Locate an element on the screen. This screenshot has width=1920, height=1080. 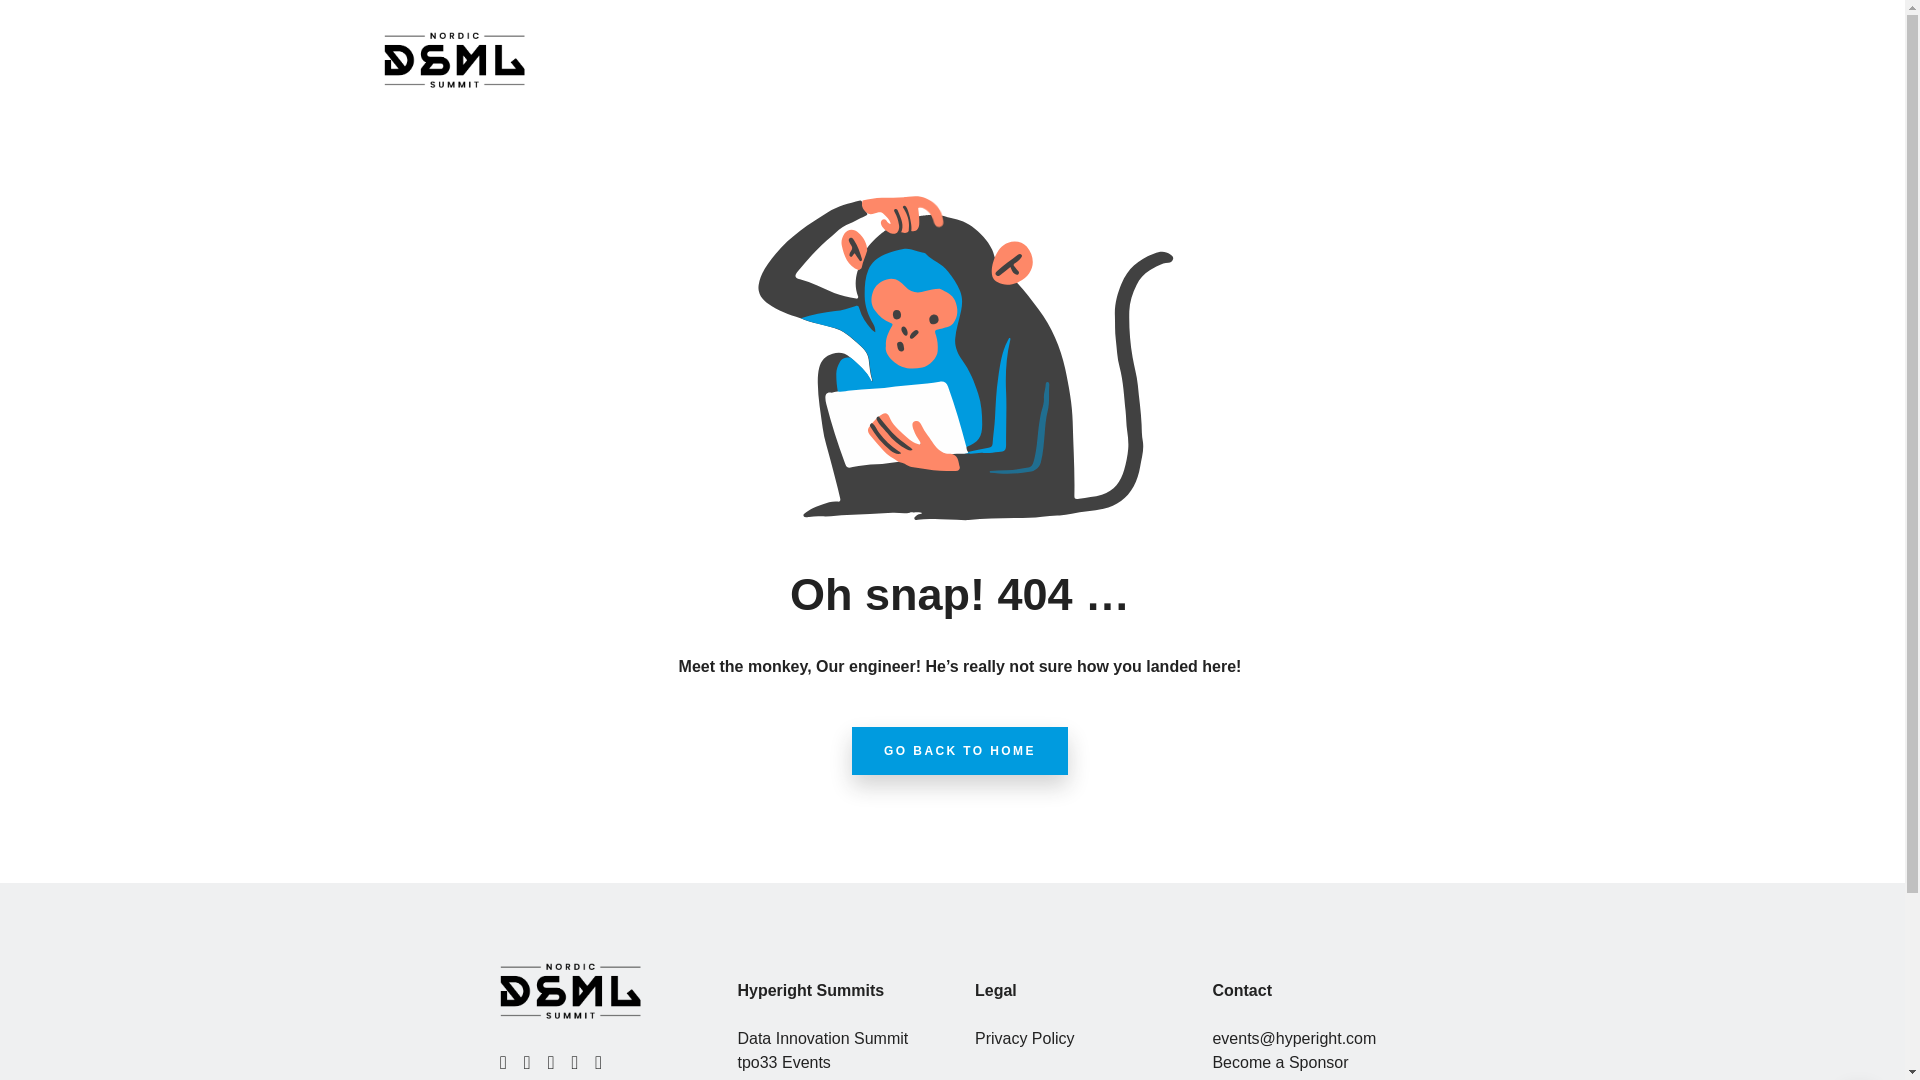
Data Innovation Summit is located at coordinates (822, 1038).